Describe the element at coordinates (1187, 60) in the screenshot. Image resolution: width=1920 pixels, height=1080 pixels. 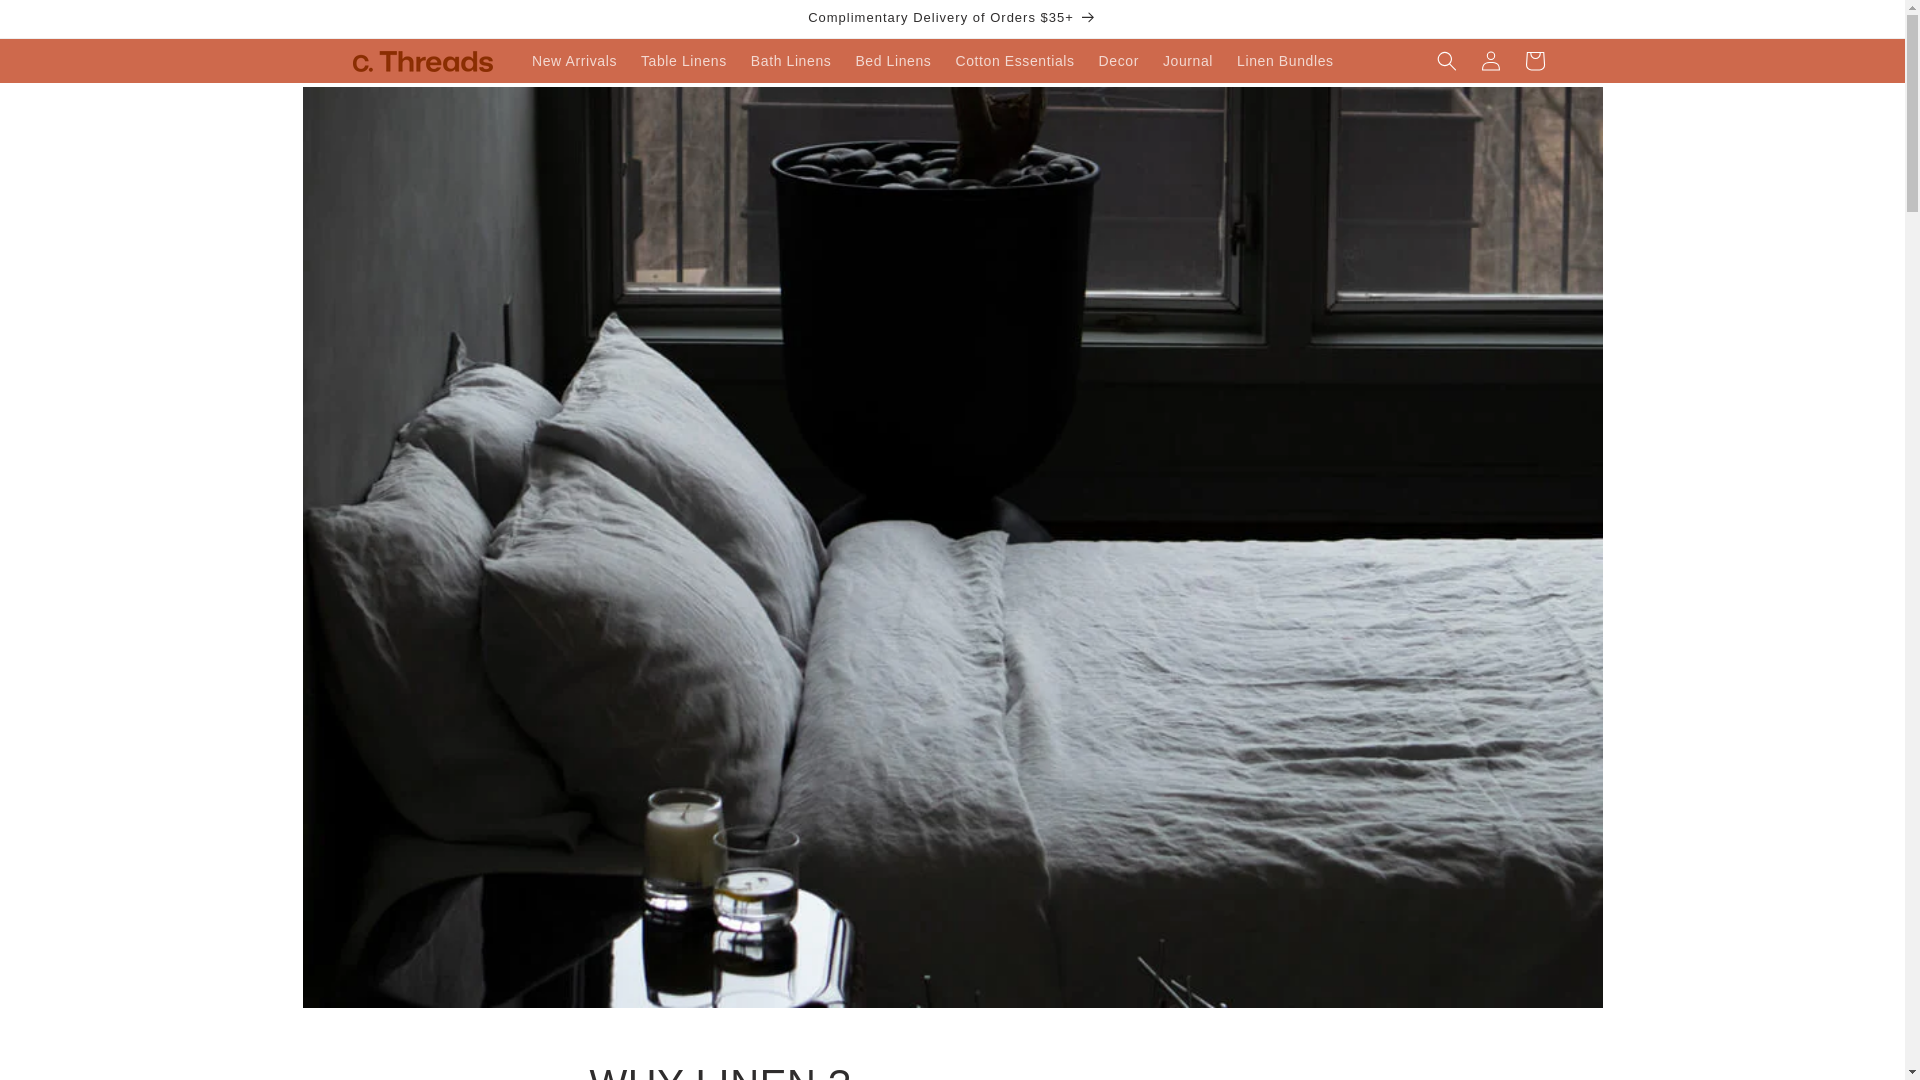
I see `Journal` at that location.